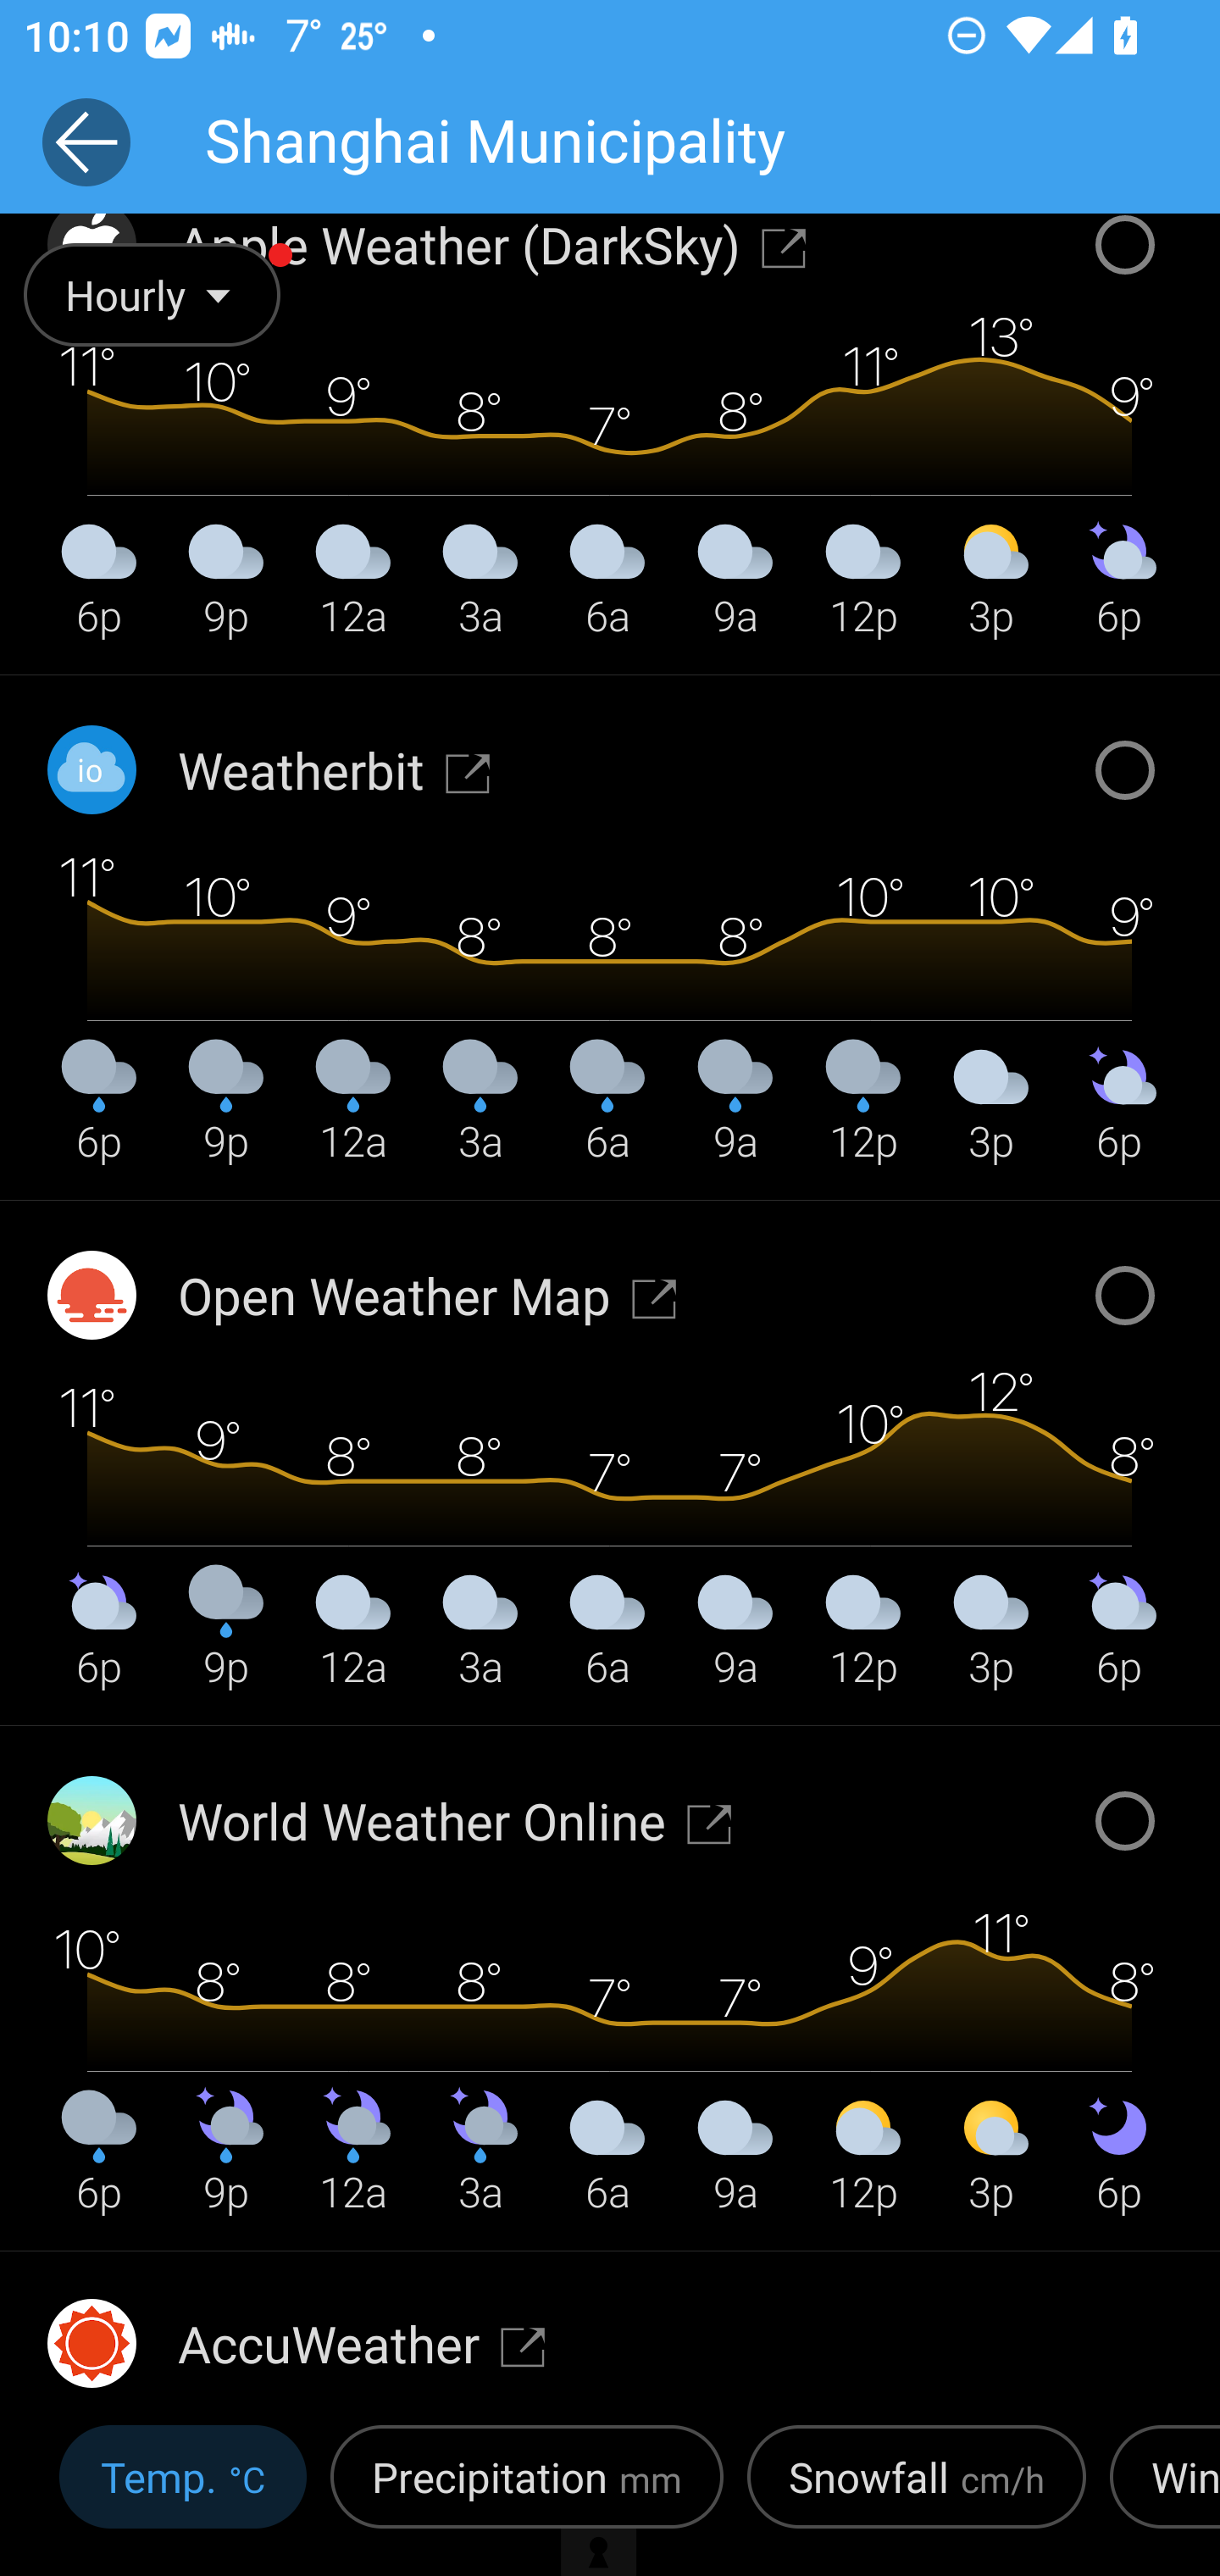 This screenshot has height=2576, width=1220. What do you see at coordinates (917, 2488) in the screenshot?
I see `Snowfall cm/h` at bounding box center [917, 2488].